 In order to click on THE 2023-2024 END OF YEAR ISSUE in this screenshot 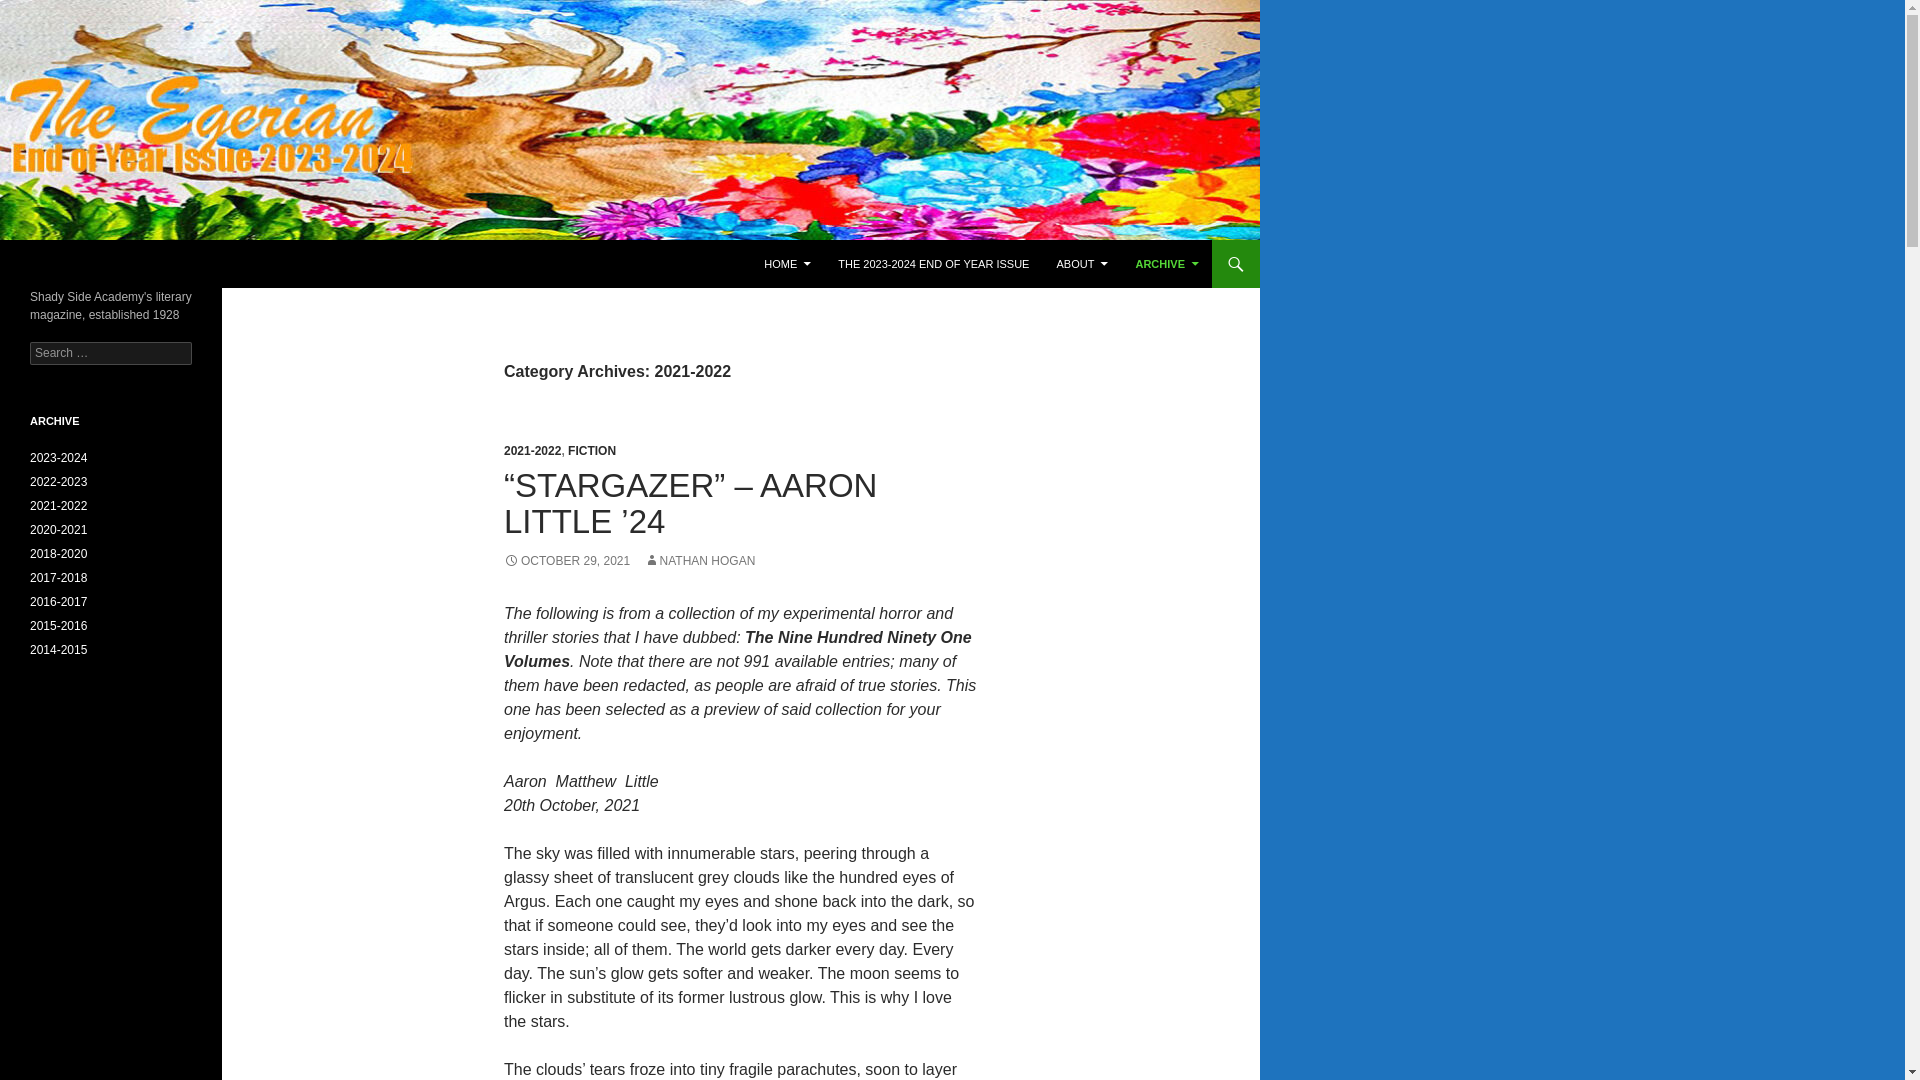, I will do `click(932, 264)`.